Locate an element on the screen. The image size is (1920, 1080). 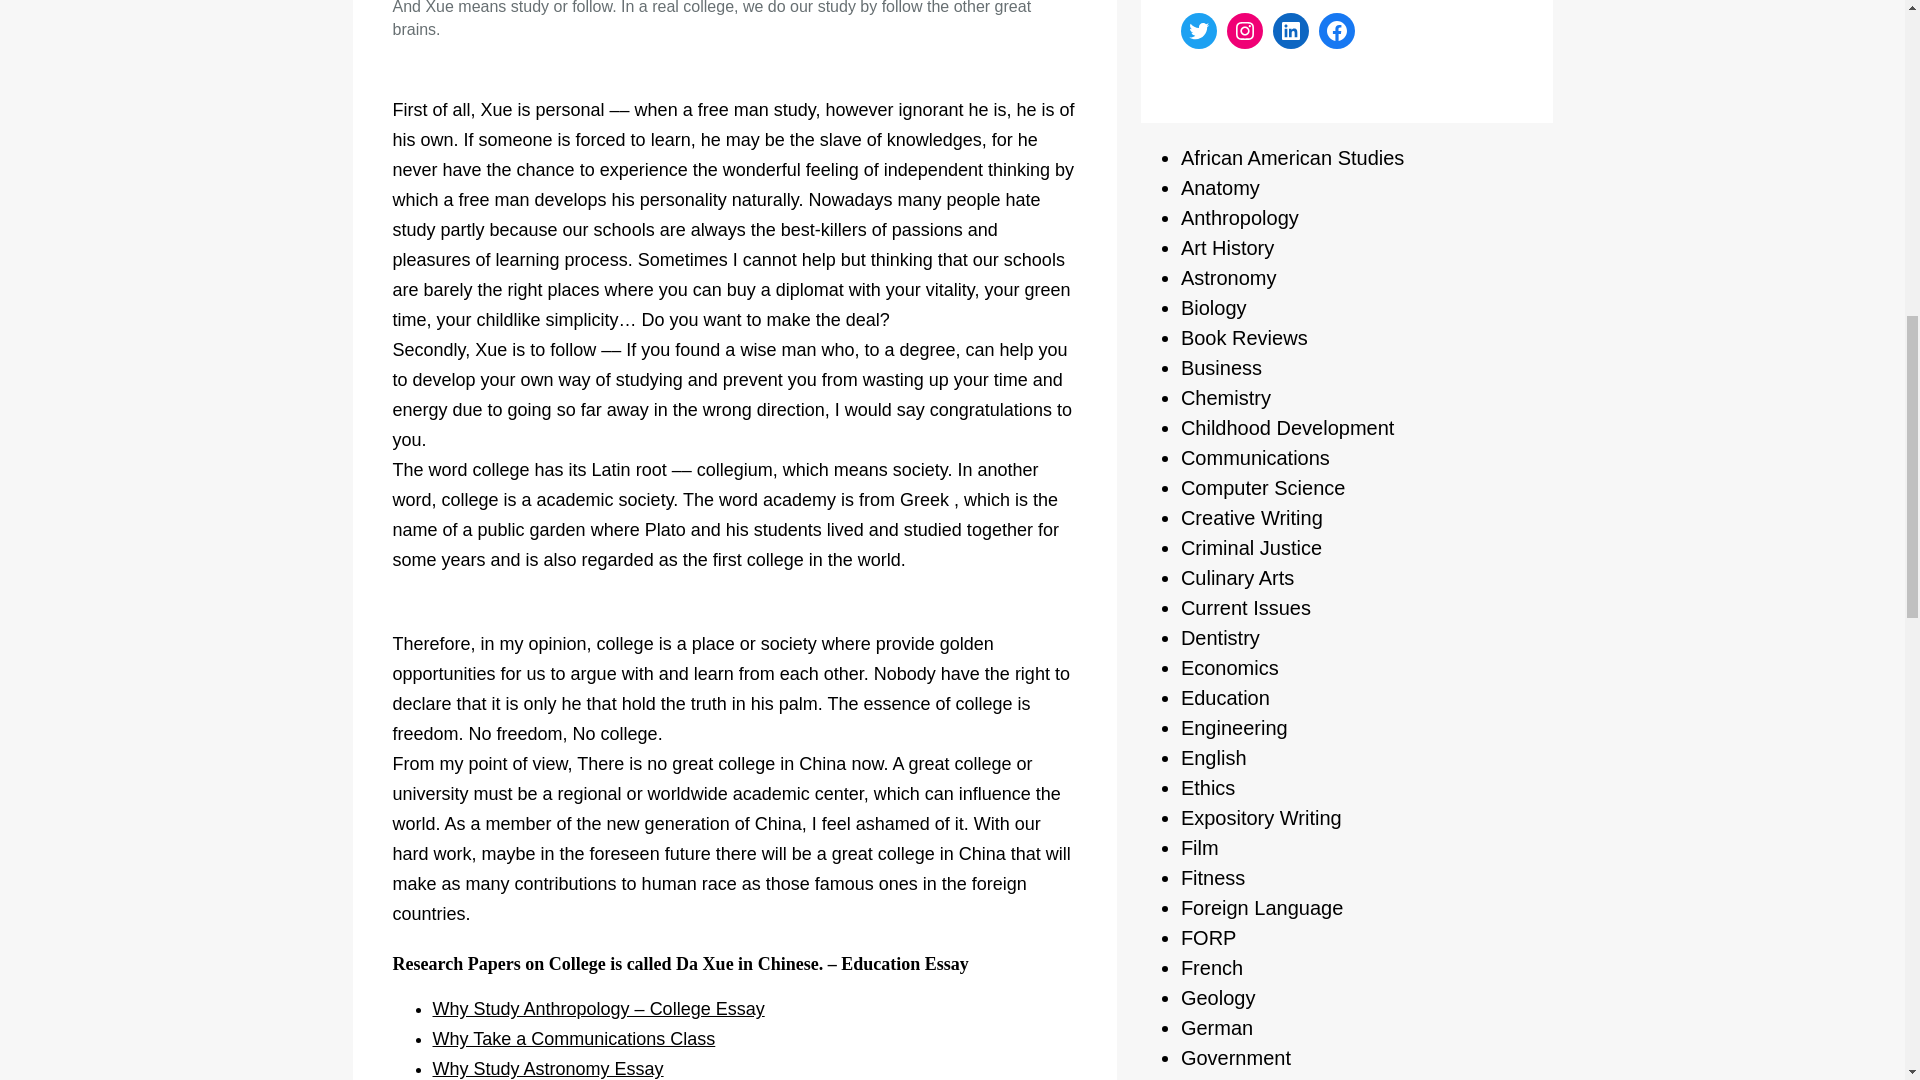
Anatomy is located at coordinates (1220, 188).